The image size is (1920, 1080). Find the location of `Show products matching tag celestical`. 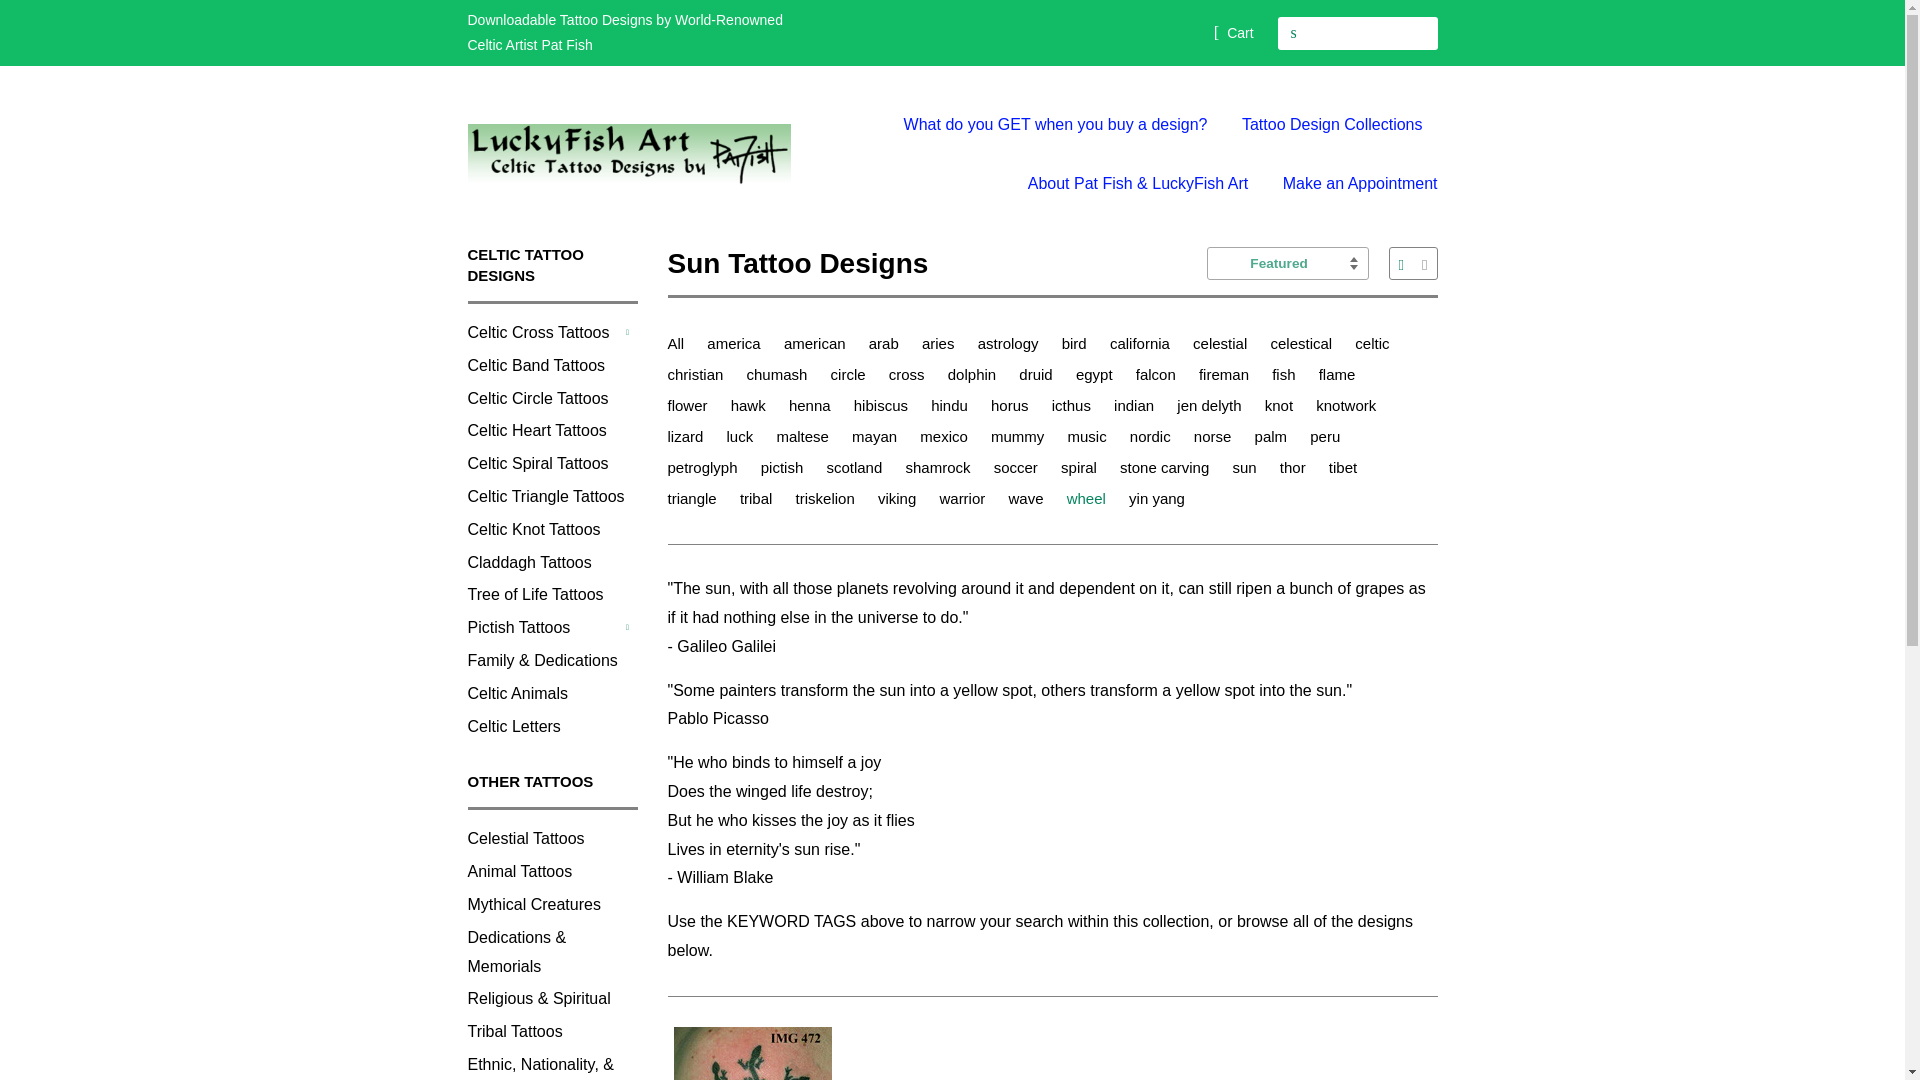

Show products matching tag celestical is located at coordinates (1304, 343).